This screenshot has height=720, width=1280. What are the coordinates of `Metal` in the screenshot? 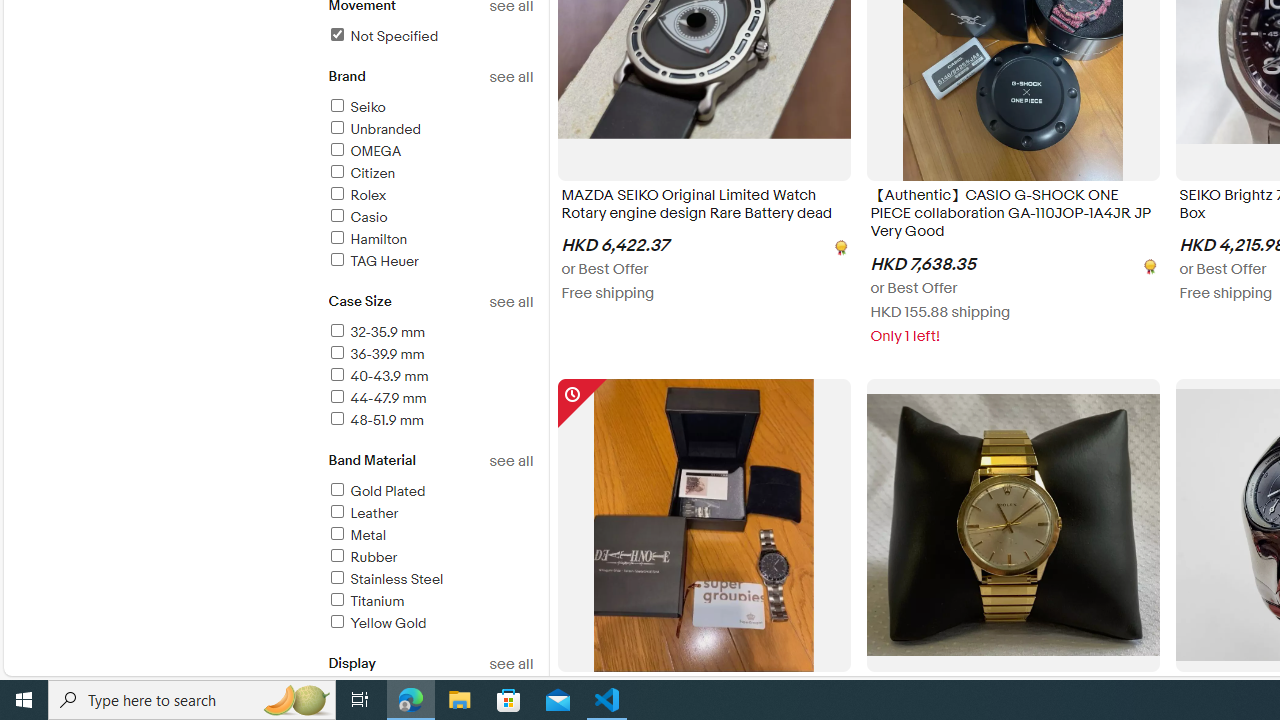 It's located at (430, 536).